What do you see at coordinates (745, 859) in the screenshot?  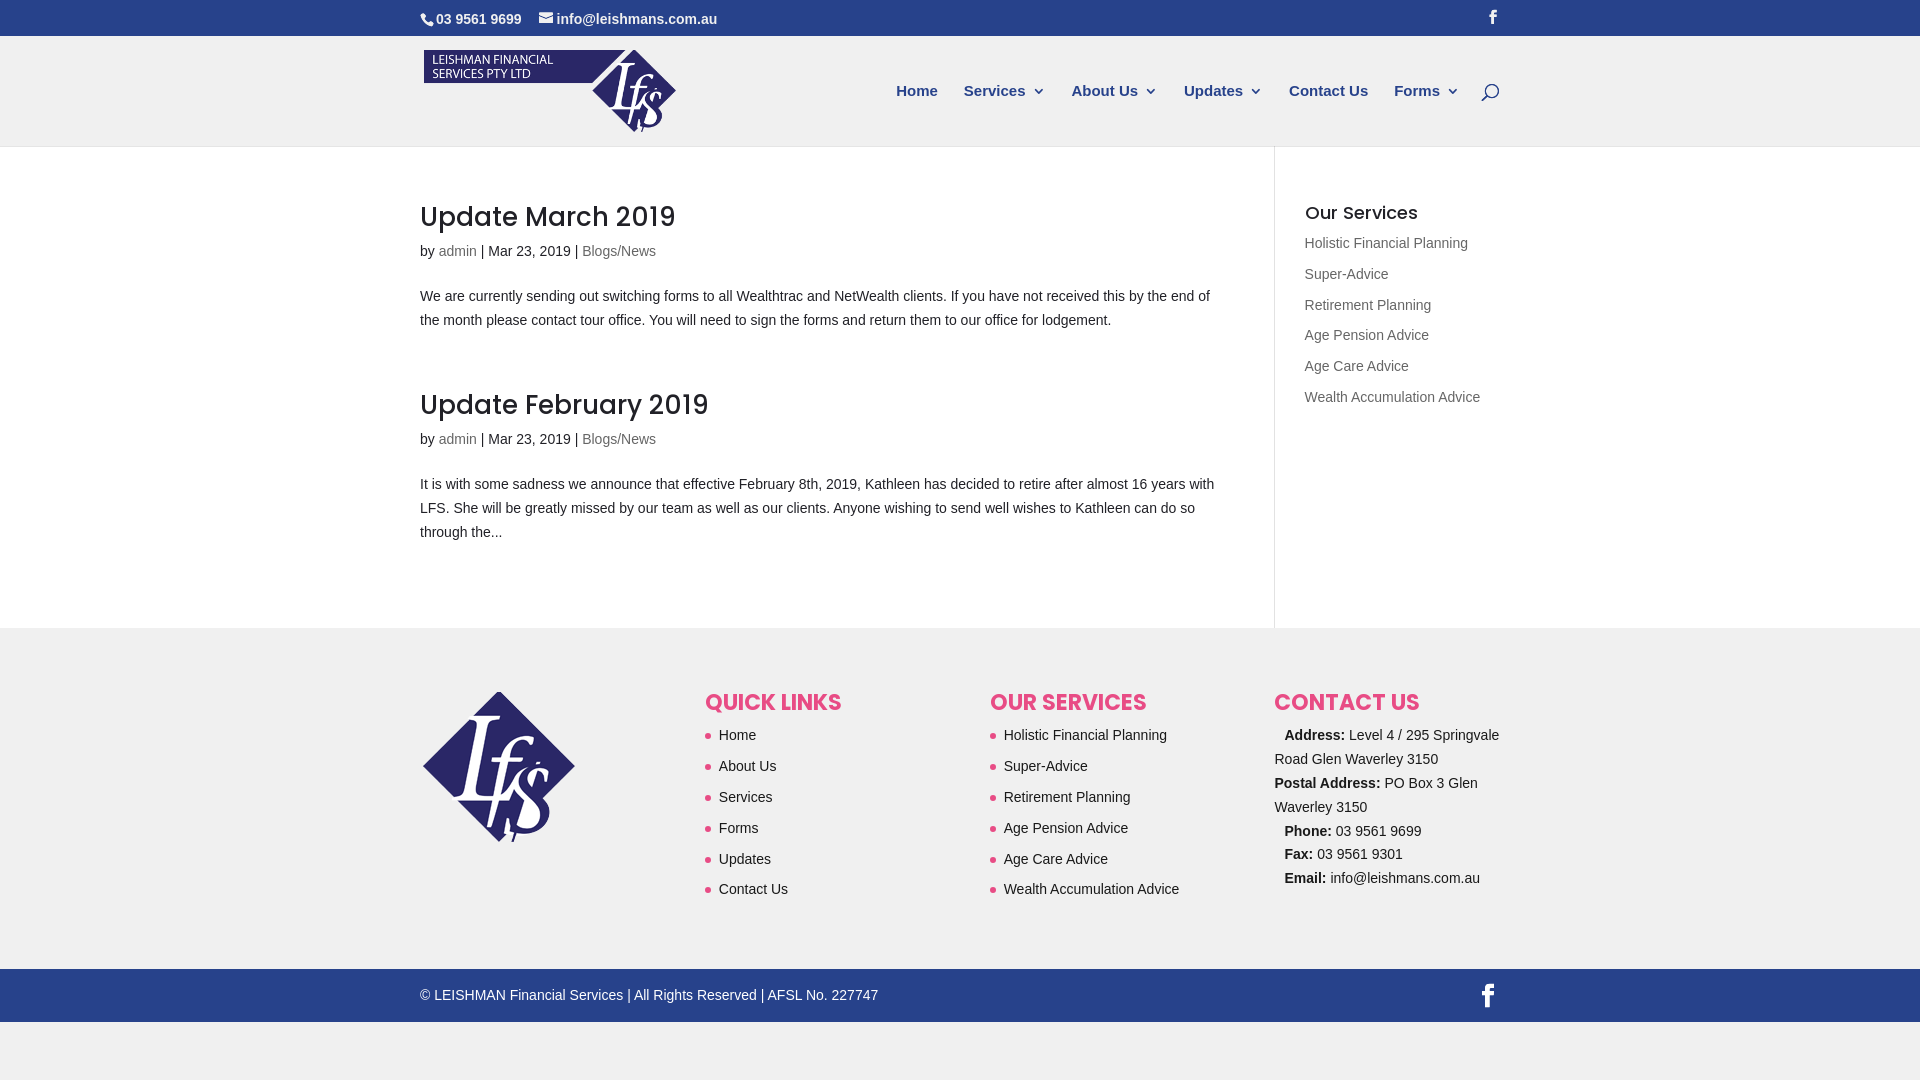 I see `Updates` at bounding box center [745, 859].